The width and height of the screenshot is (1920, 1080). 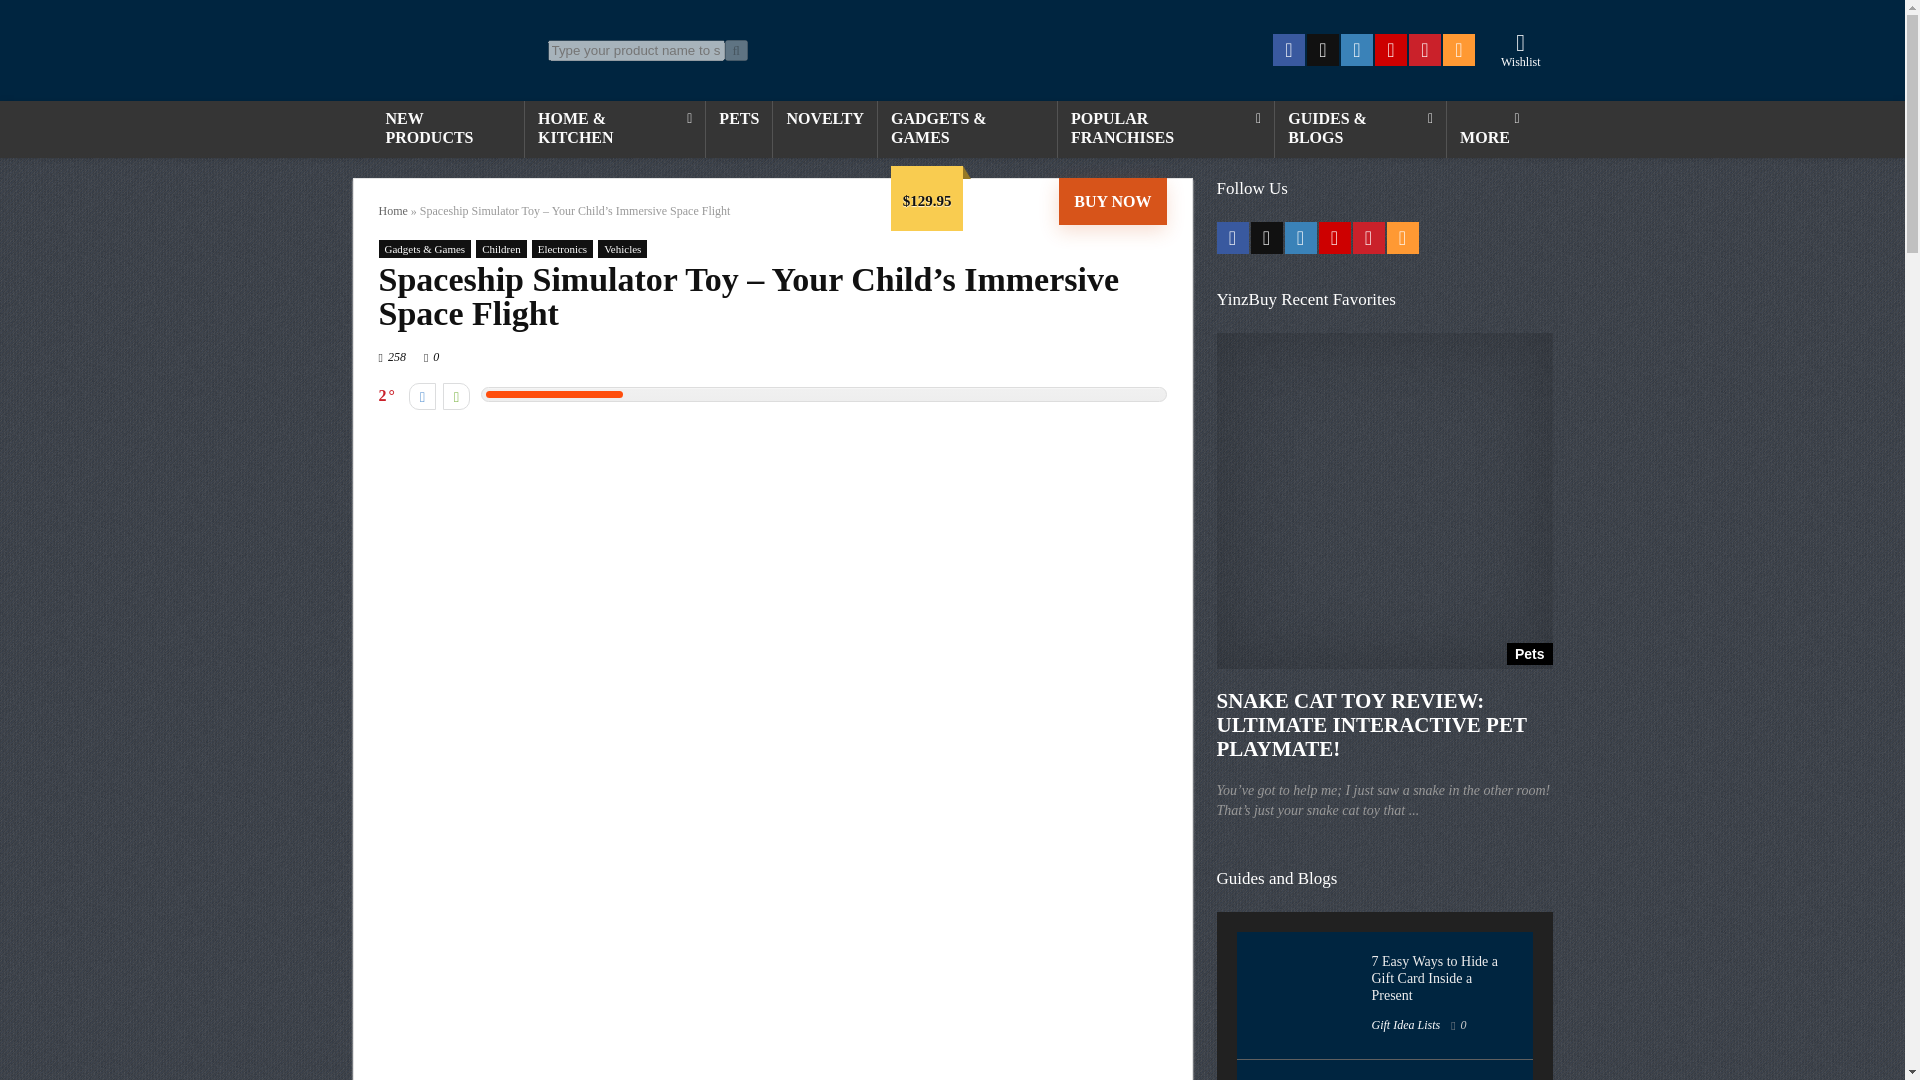 What do you see at coordinates (622, 248) in the screenshot?
I see `View all posts in Vehicles` at bounding box center [622, 248].